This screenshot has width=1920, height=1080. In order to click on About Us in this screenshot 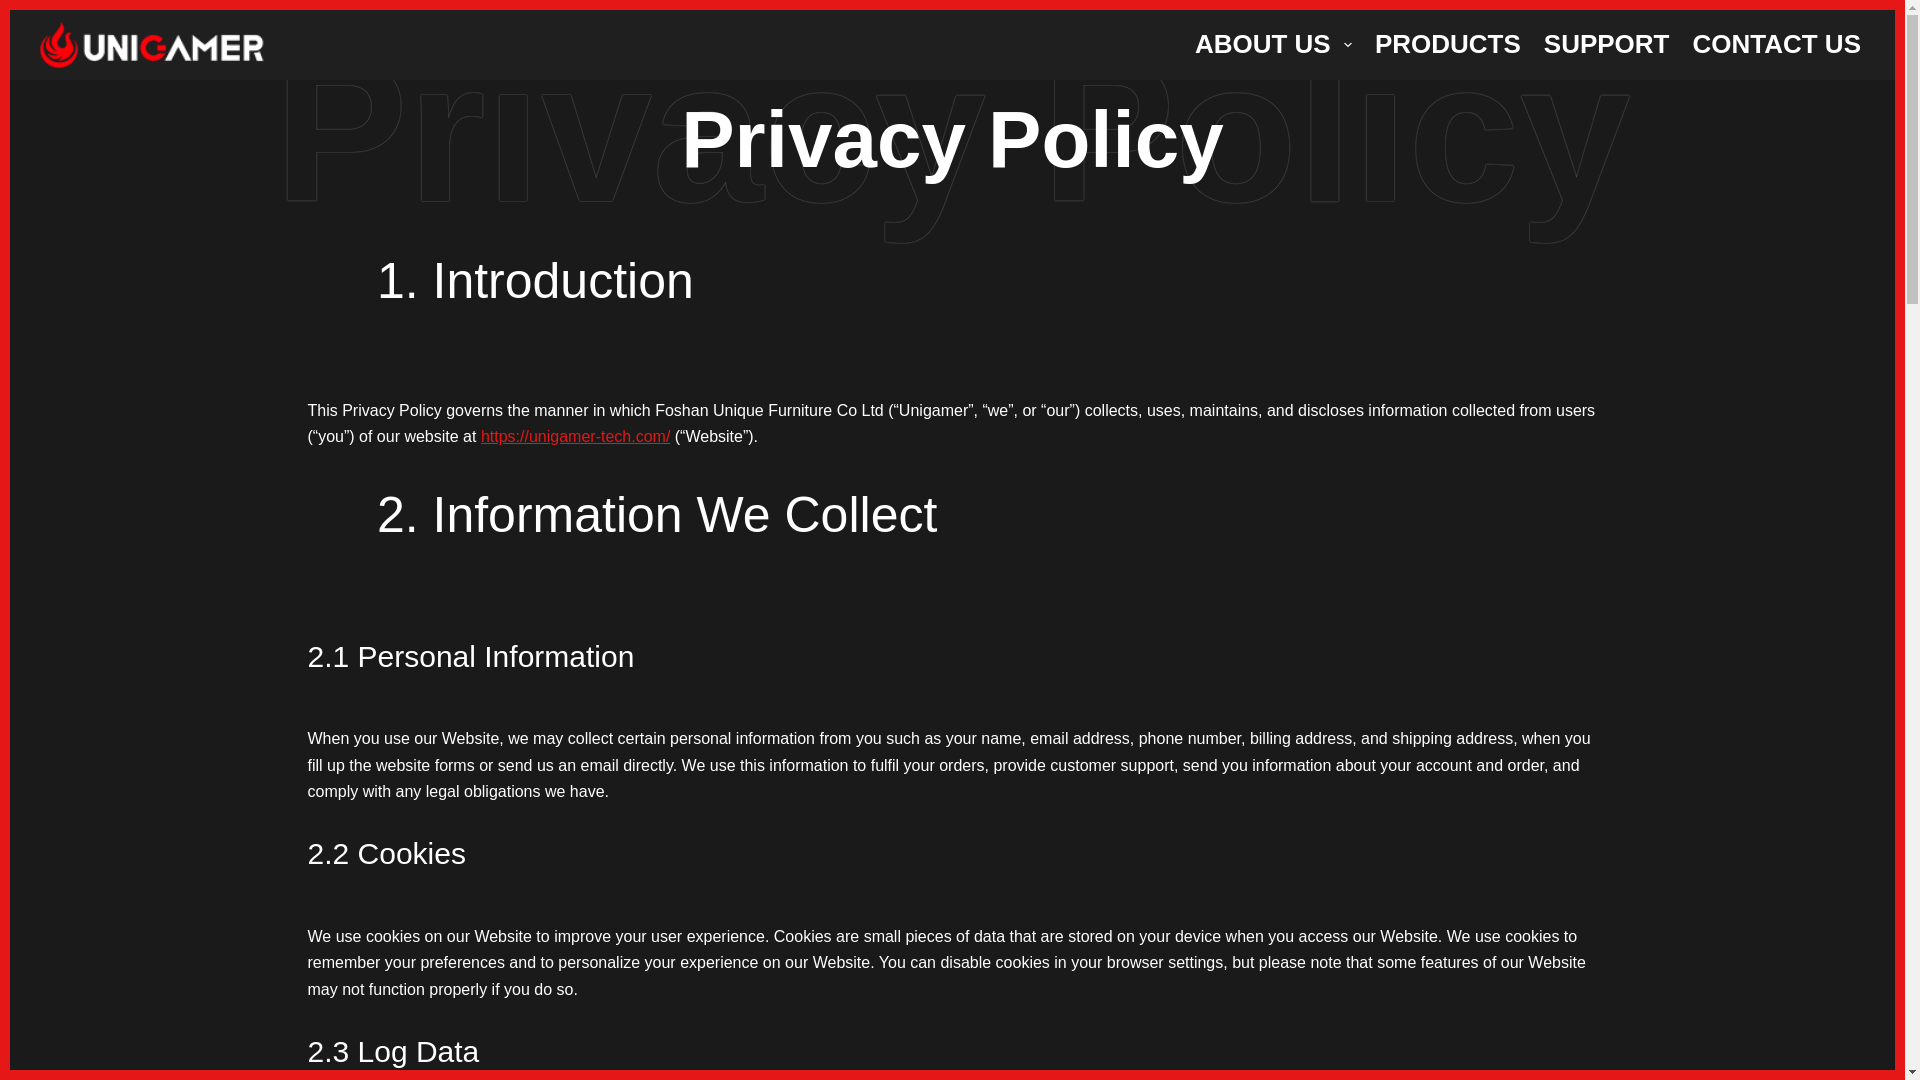, I will do `click(846, 644)`.